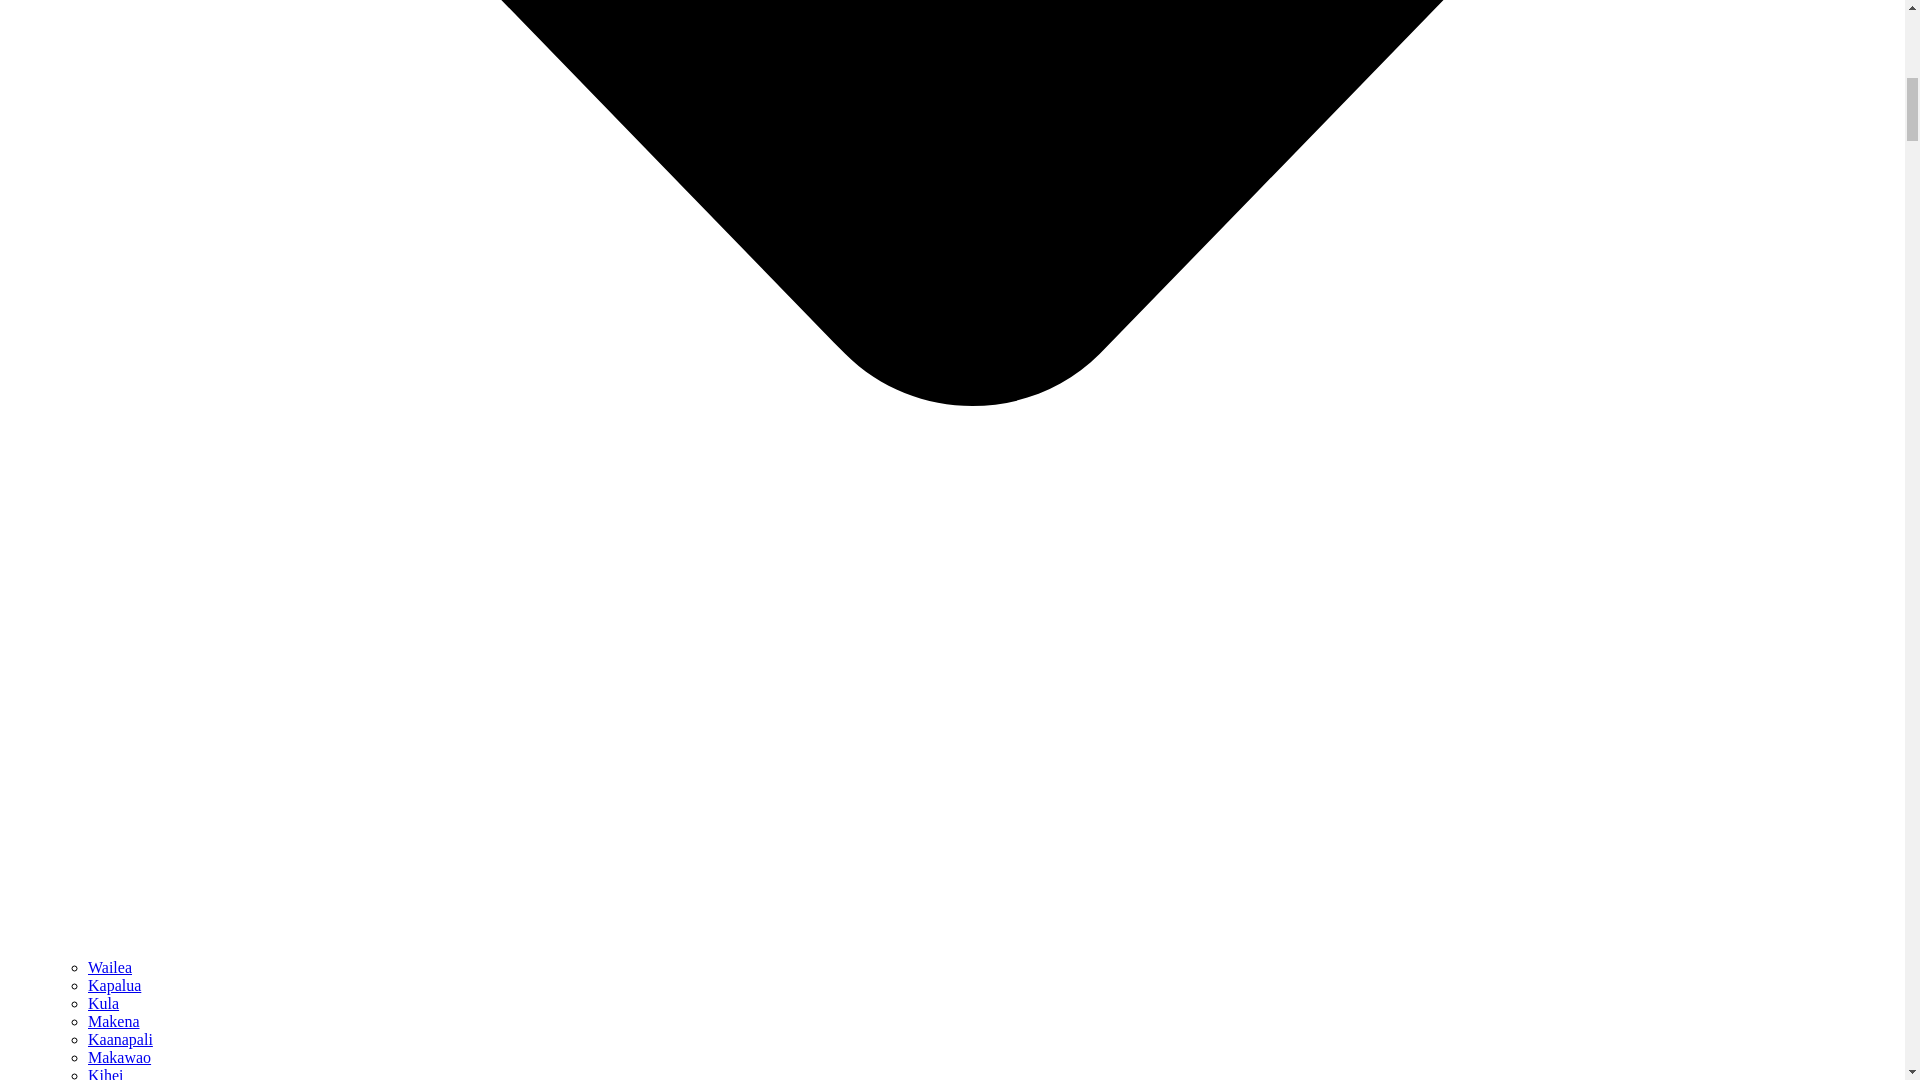 This screenshot has width=1920, height=1080. Describe the element at coordinates (110, 968) in the screenshot. I see `Wailea` at that location.